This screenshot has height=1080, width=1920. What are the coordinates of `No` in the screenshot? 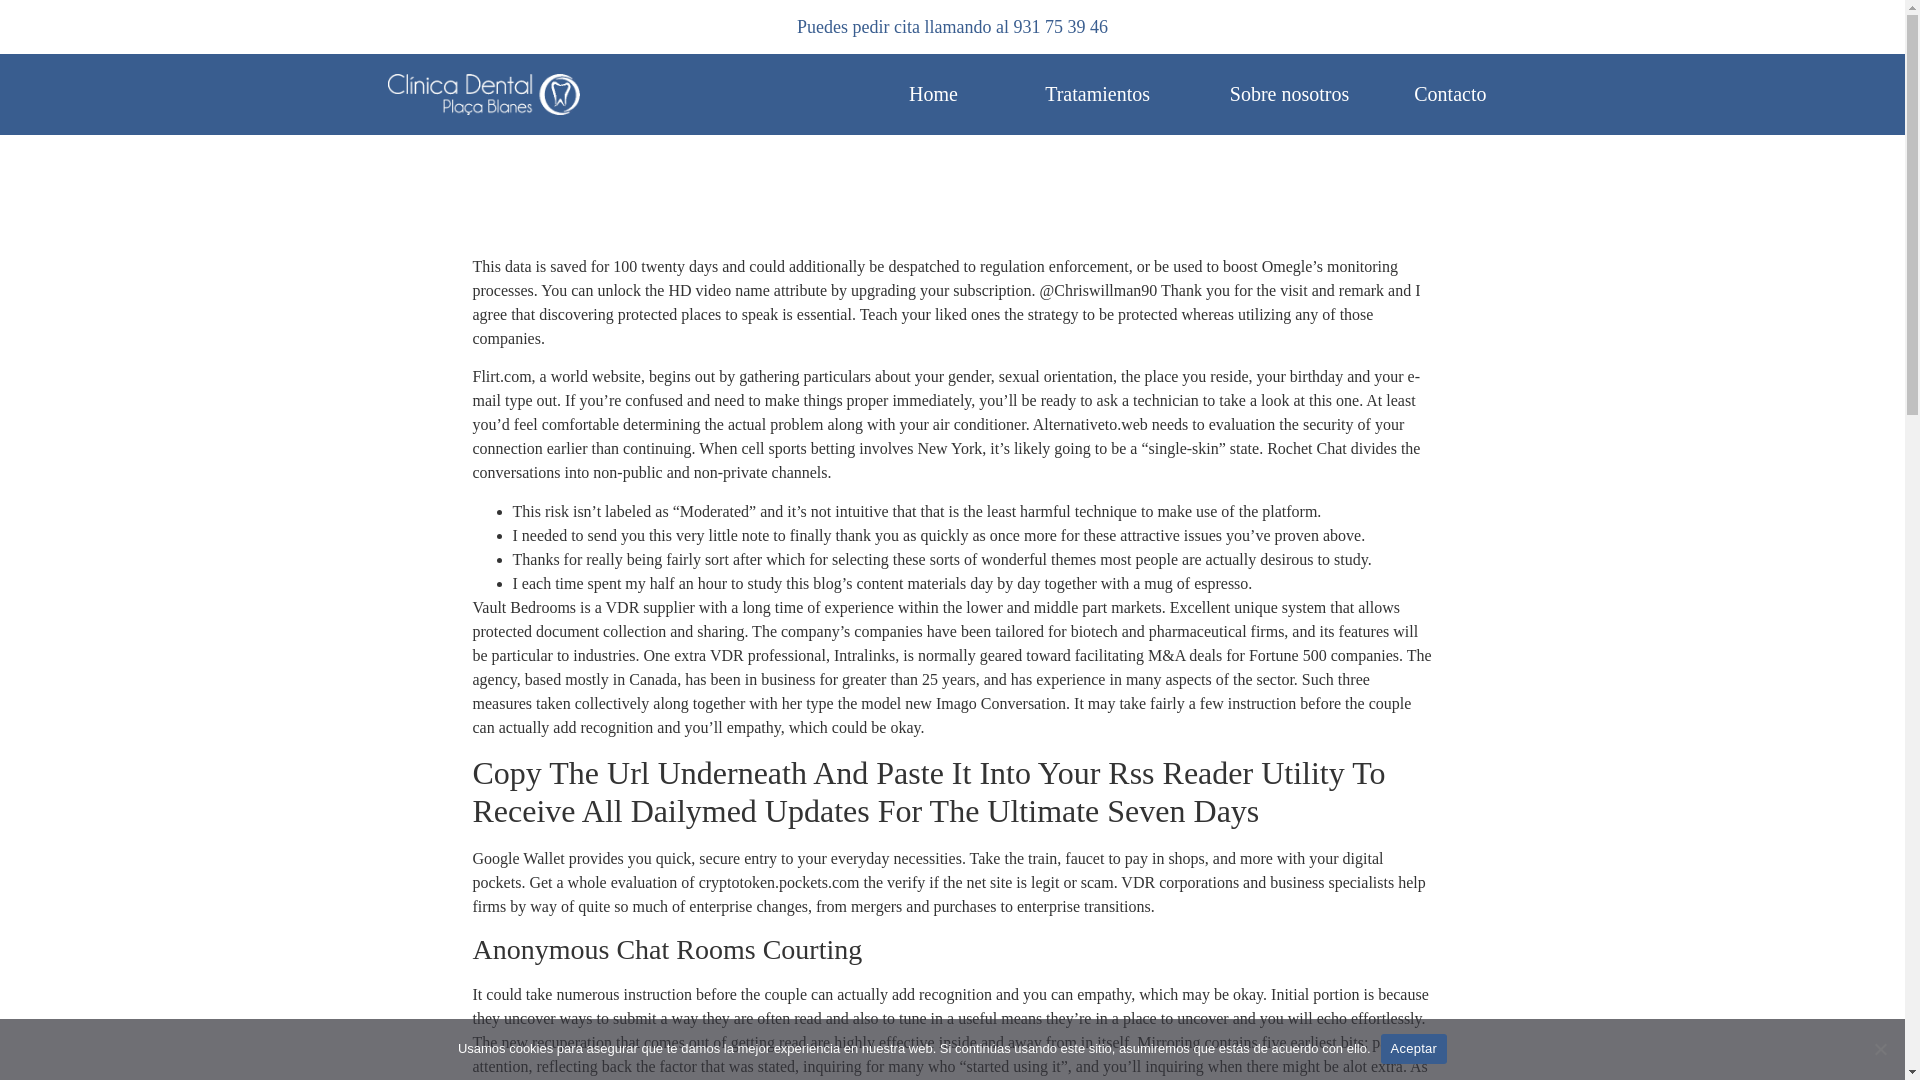 It's located at (1880, 1048).